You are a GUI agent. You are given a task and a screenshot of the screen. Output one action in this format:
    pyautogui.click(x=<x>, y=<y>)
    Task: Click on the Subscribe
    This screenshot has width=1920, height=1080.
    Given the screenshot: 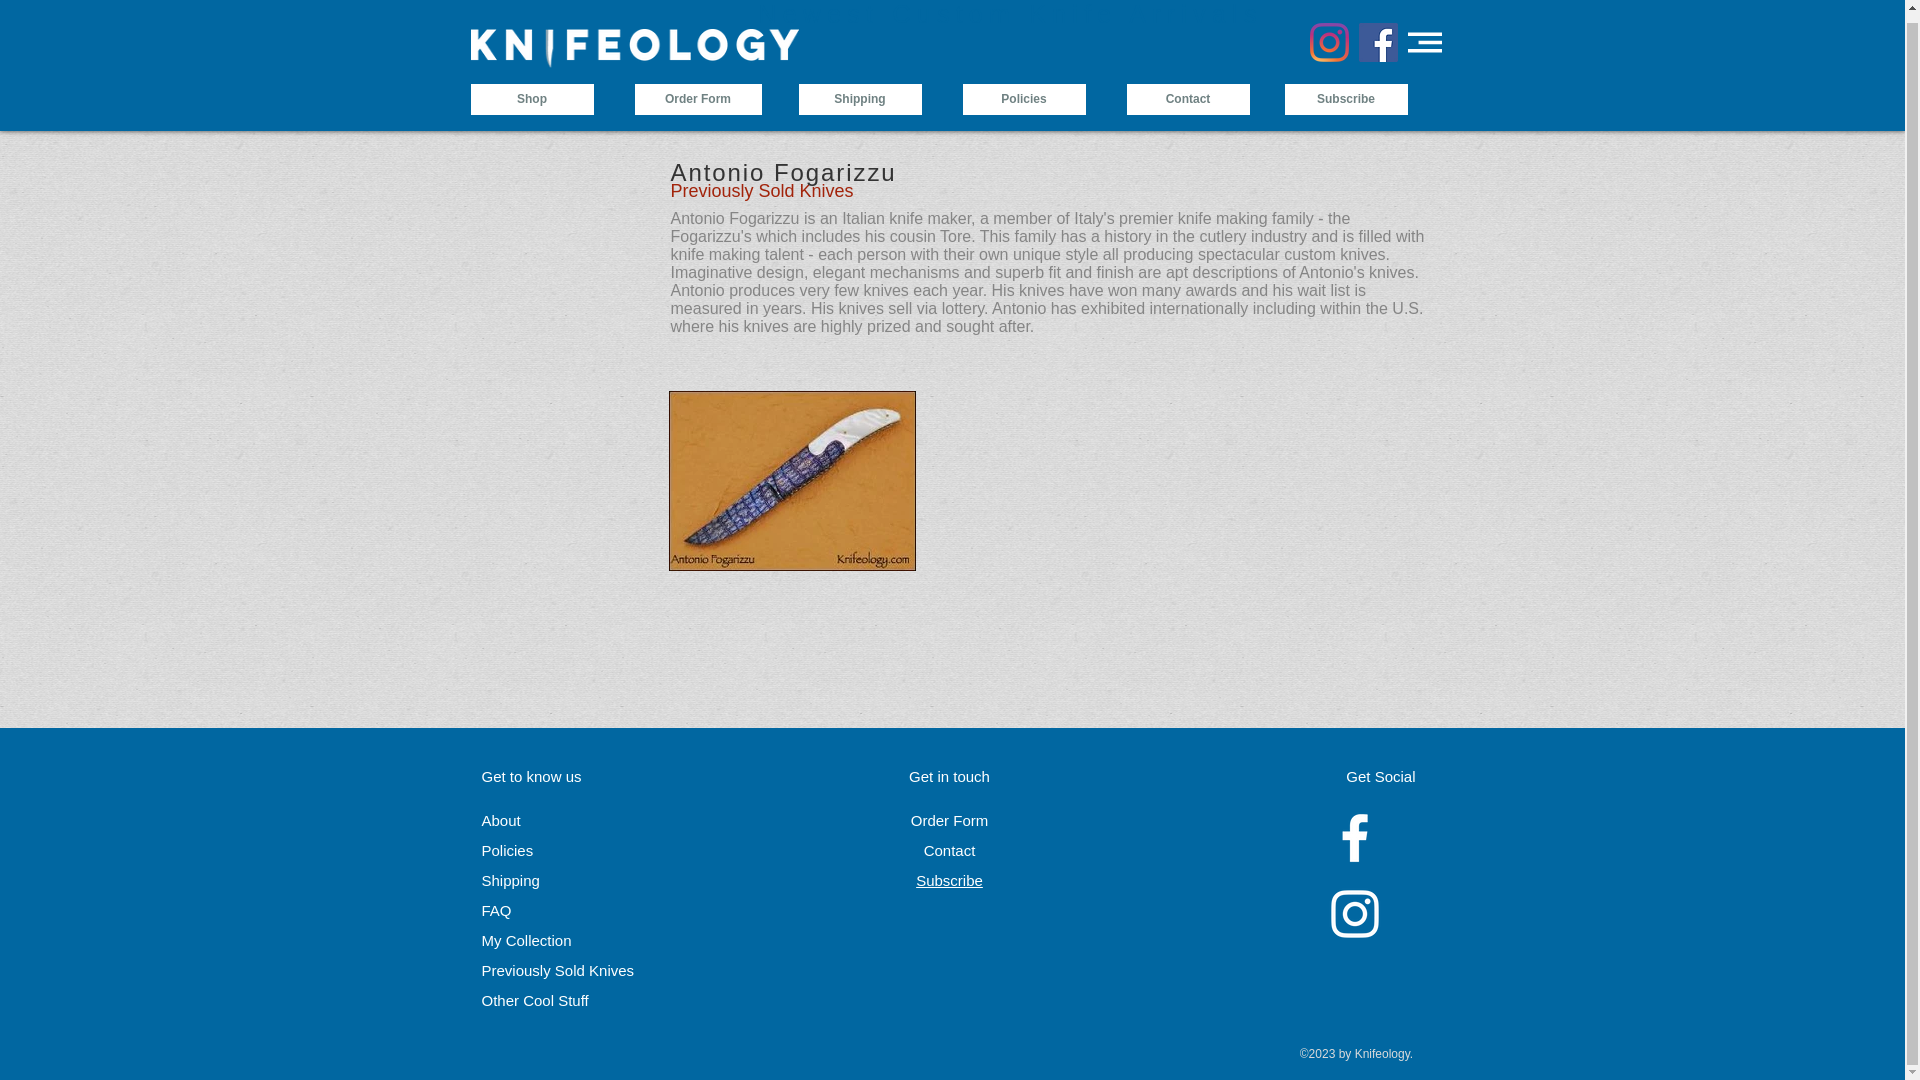 What is the action you would take?
    pyautogui.click(x=1346, y=90)
    